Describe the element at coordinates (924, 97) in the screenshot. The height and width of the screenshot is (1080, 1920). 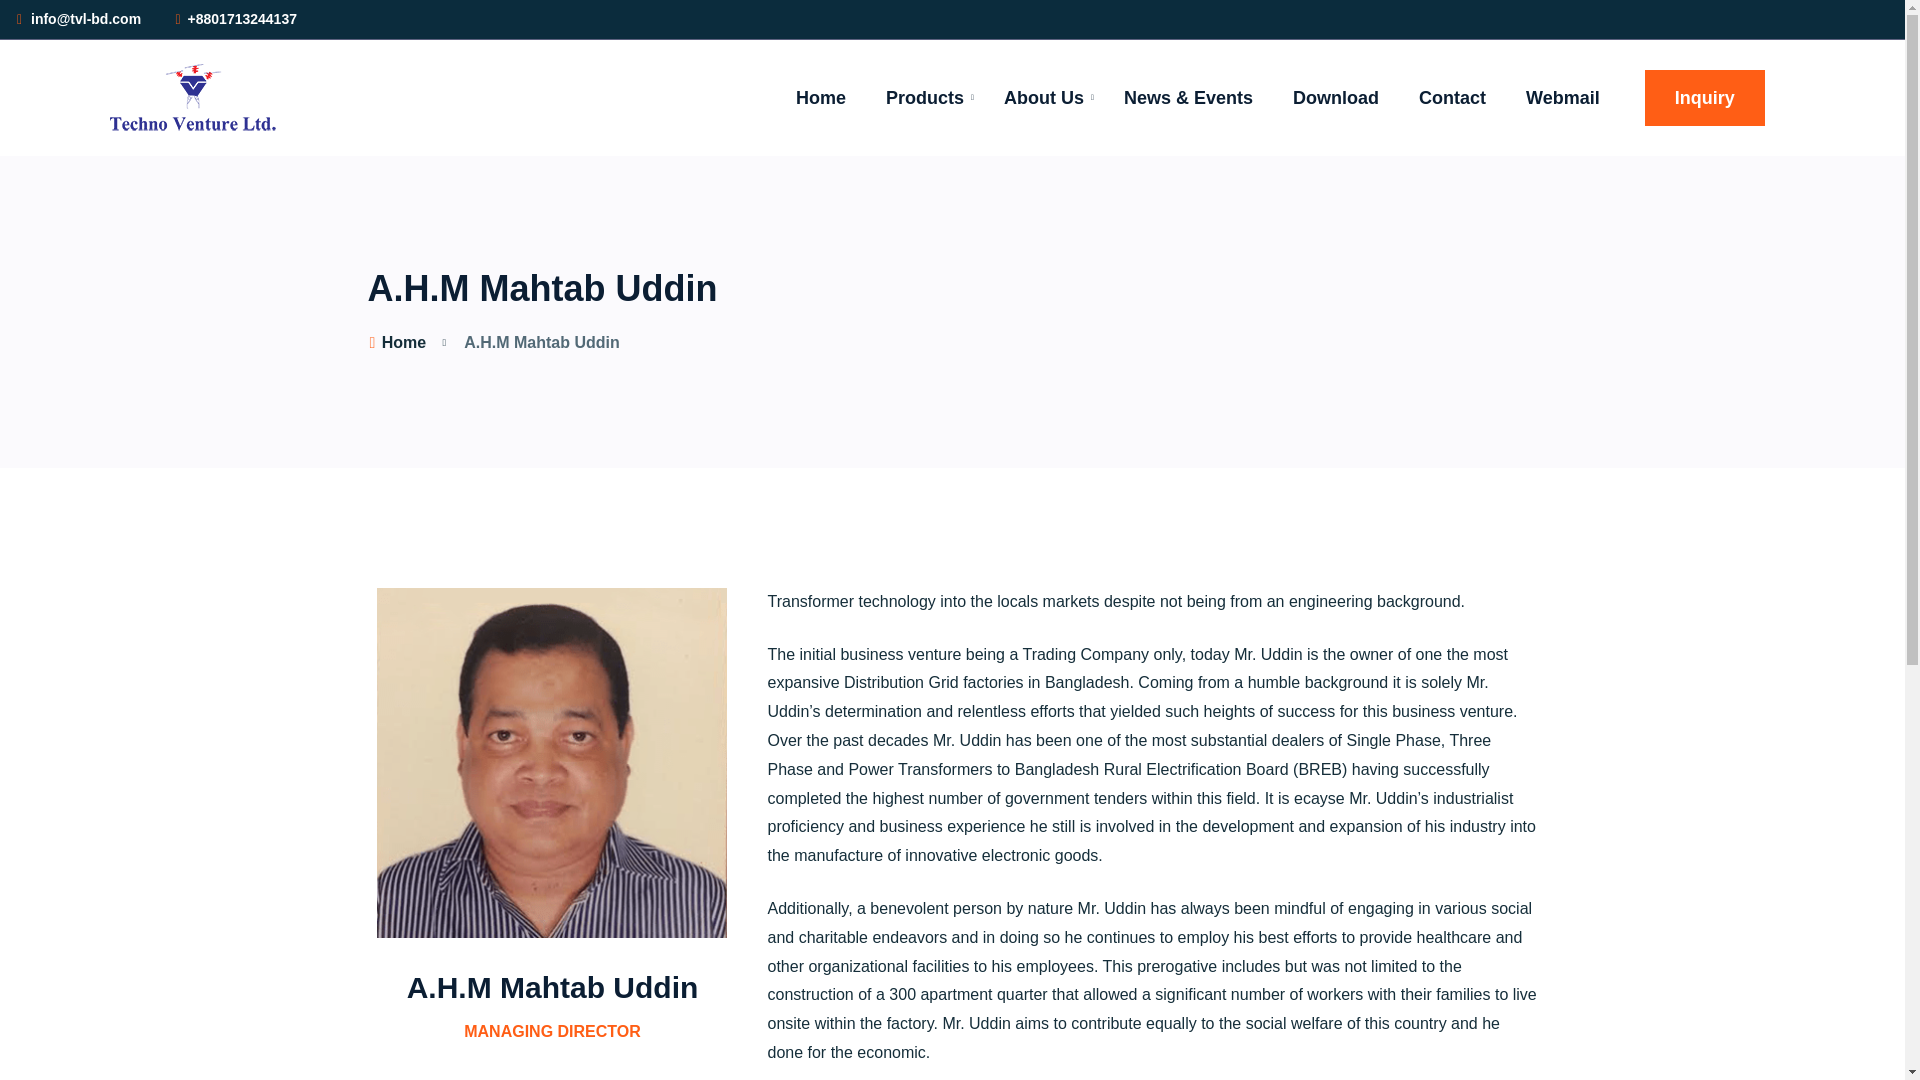
I see `Products` at that location.